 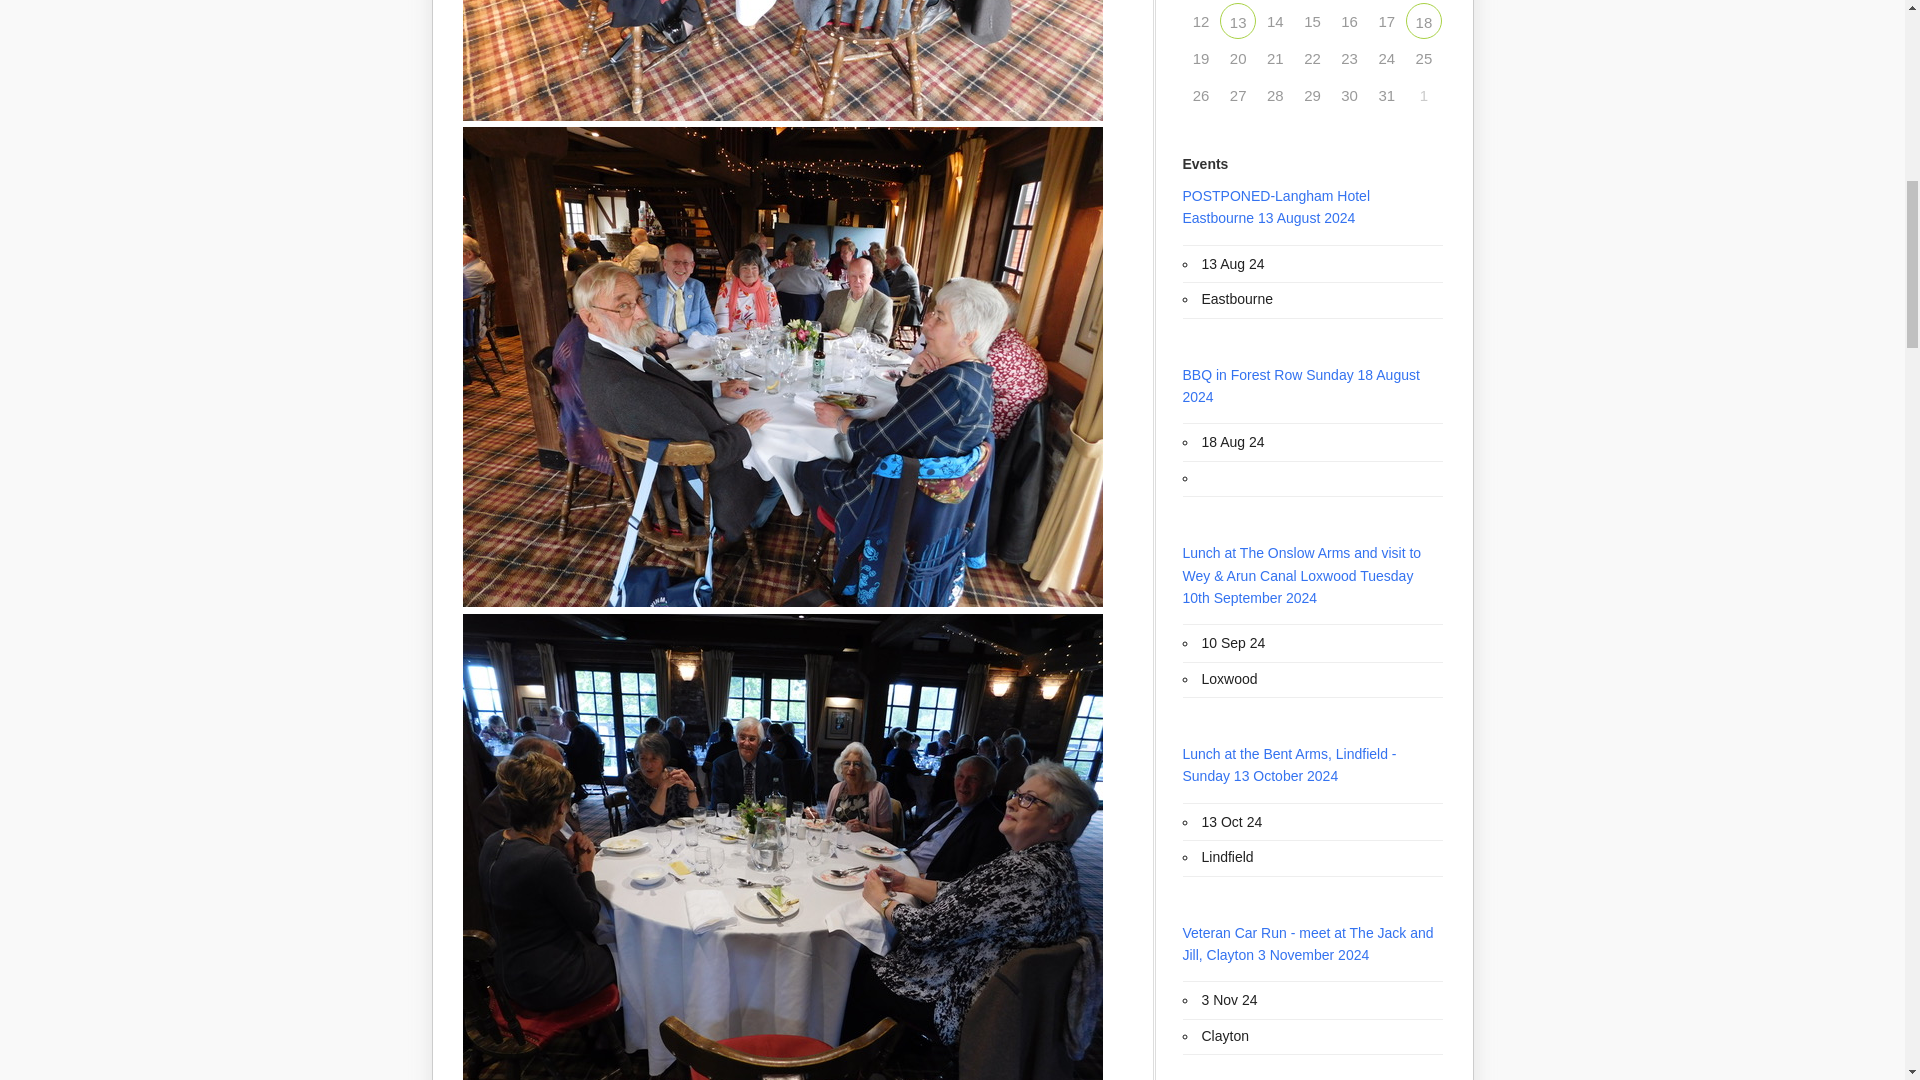 I want to click on 18, so click(x=1424, y=20).